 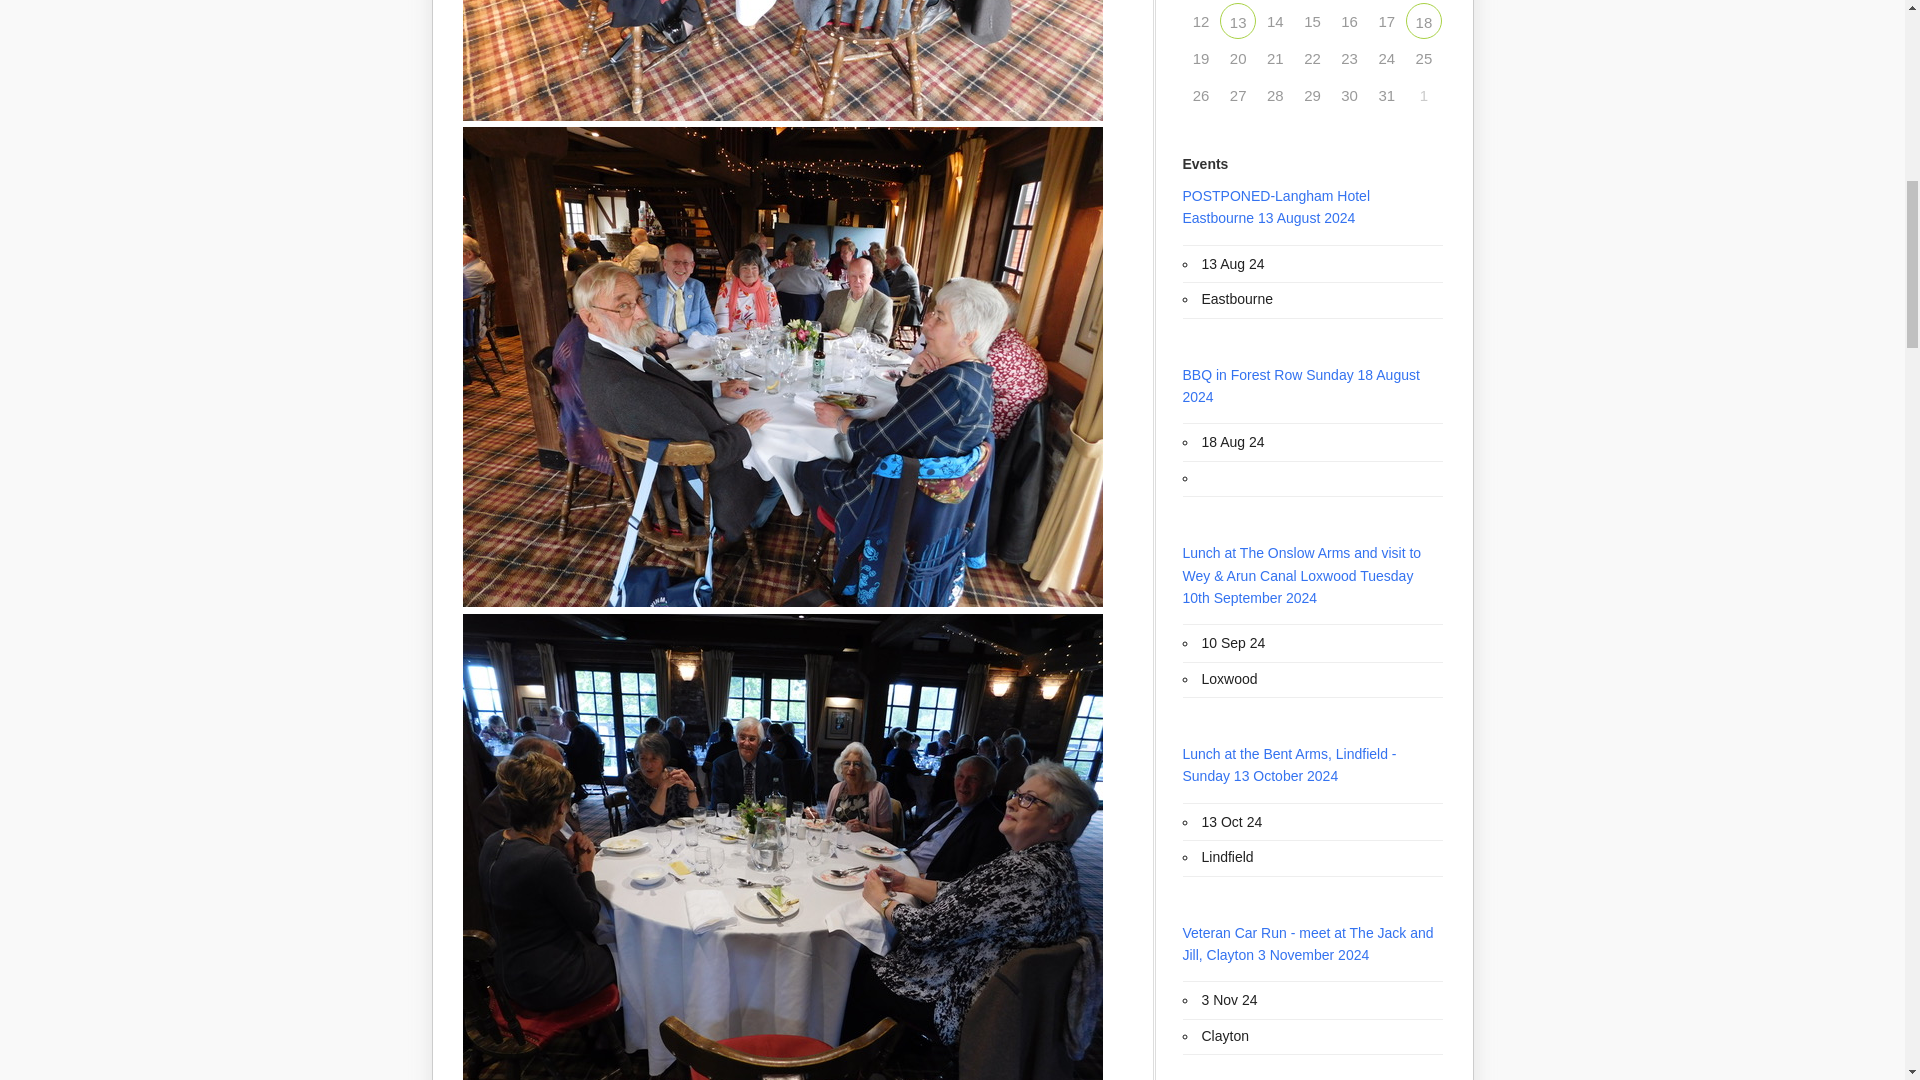 I want to click on 18, so click(x=1424, y=20).